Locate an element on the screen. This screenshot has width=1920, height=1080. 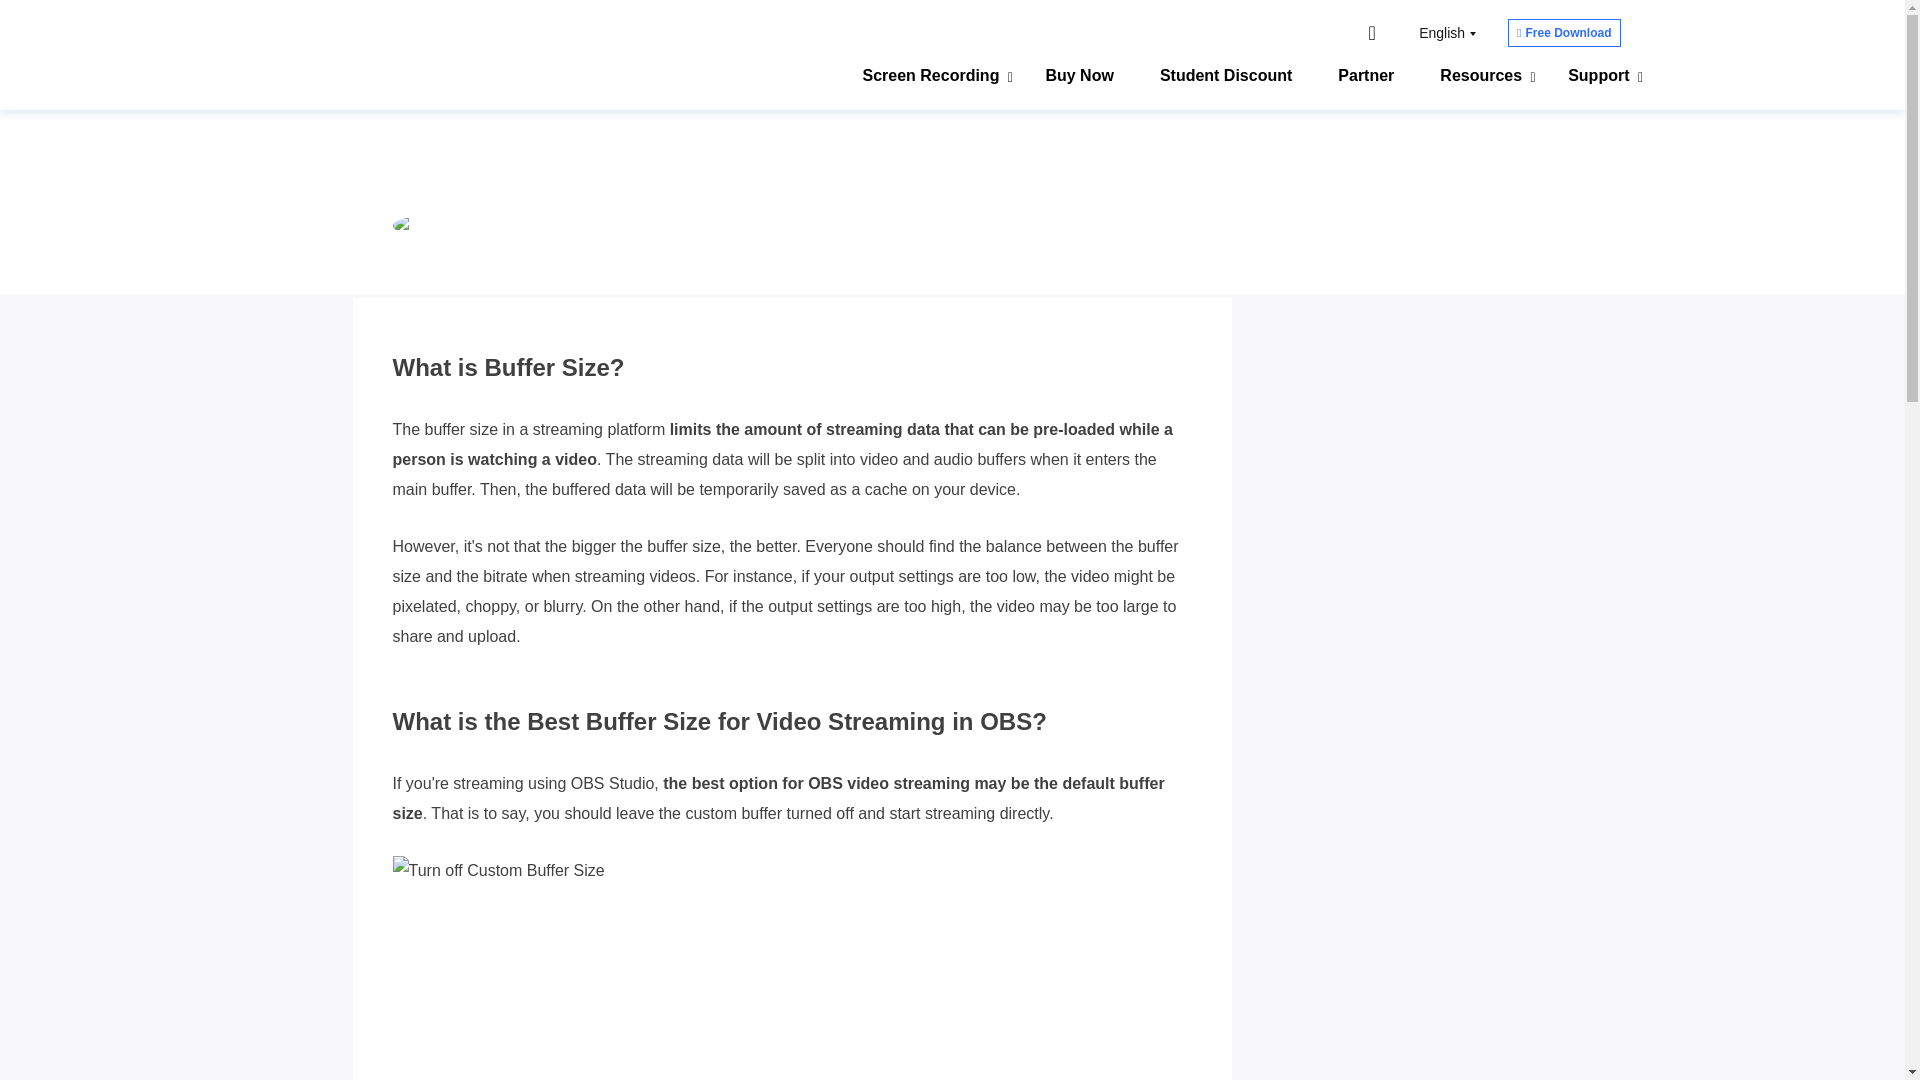
Melissa Lee is located at coordinates (554, 230).